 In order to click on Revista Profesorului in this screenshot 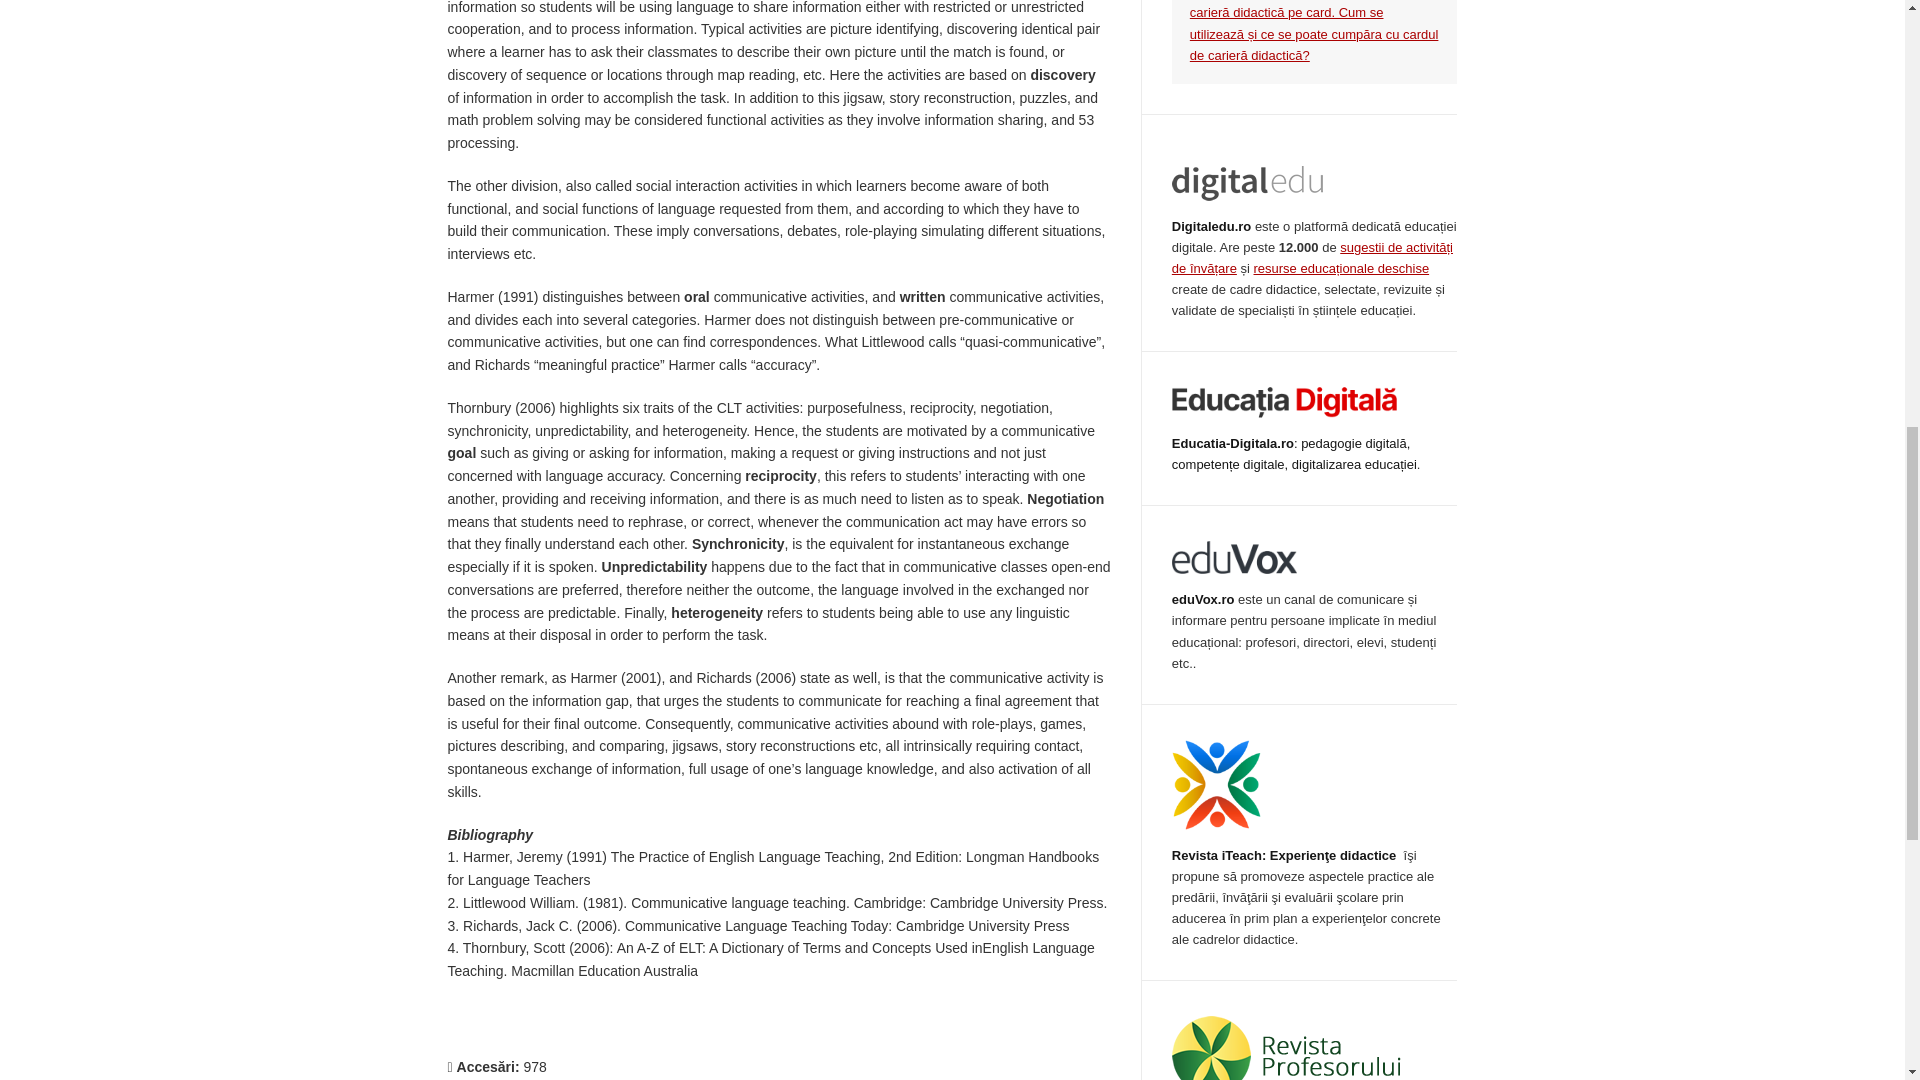, I will do `click(1286, 1048)`.